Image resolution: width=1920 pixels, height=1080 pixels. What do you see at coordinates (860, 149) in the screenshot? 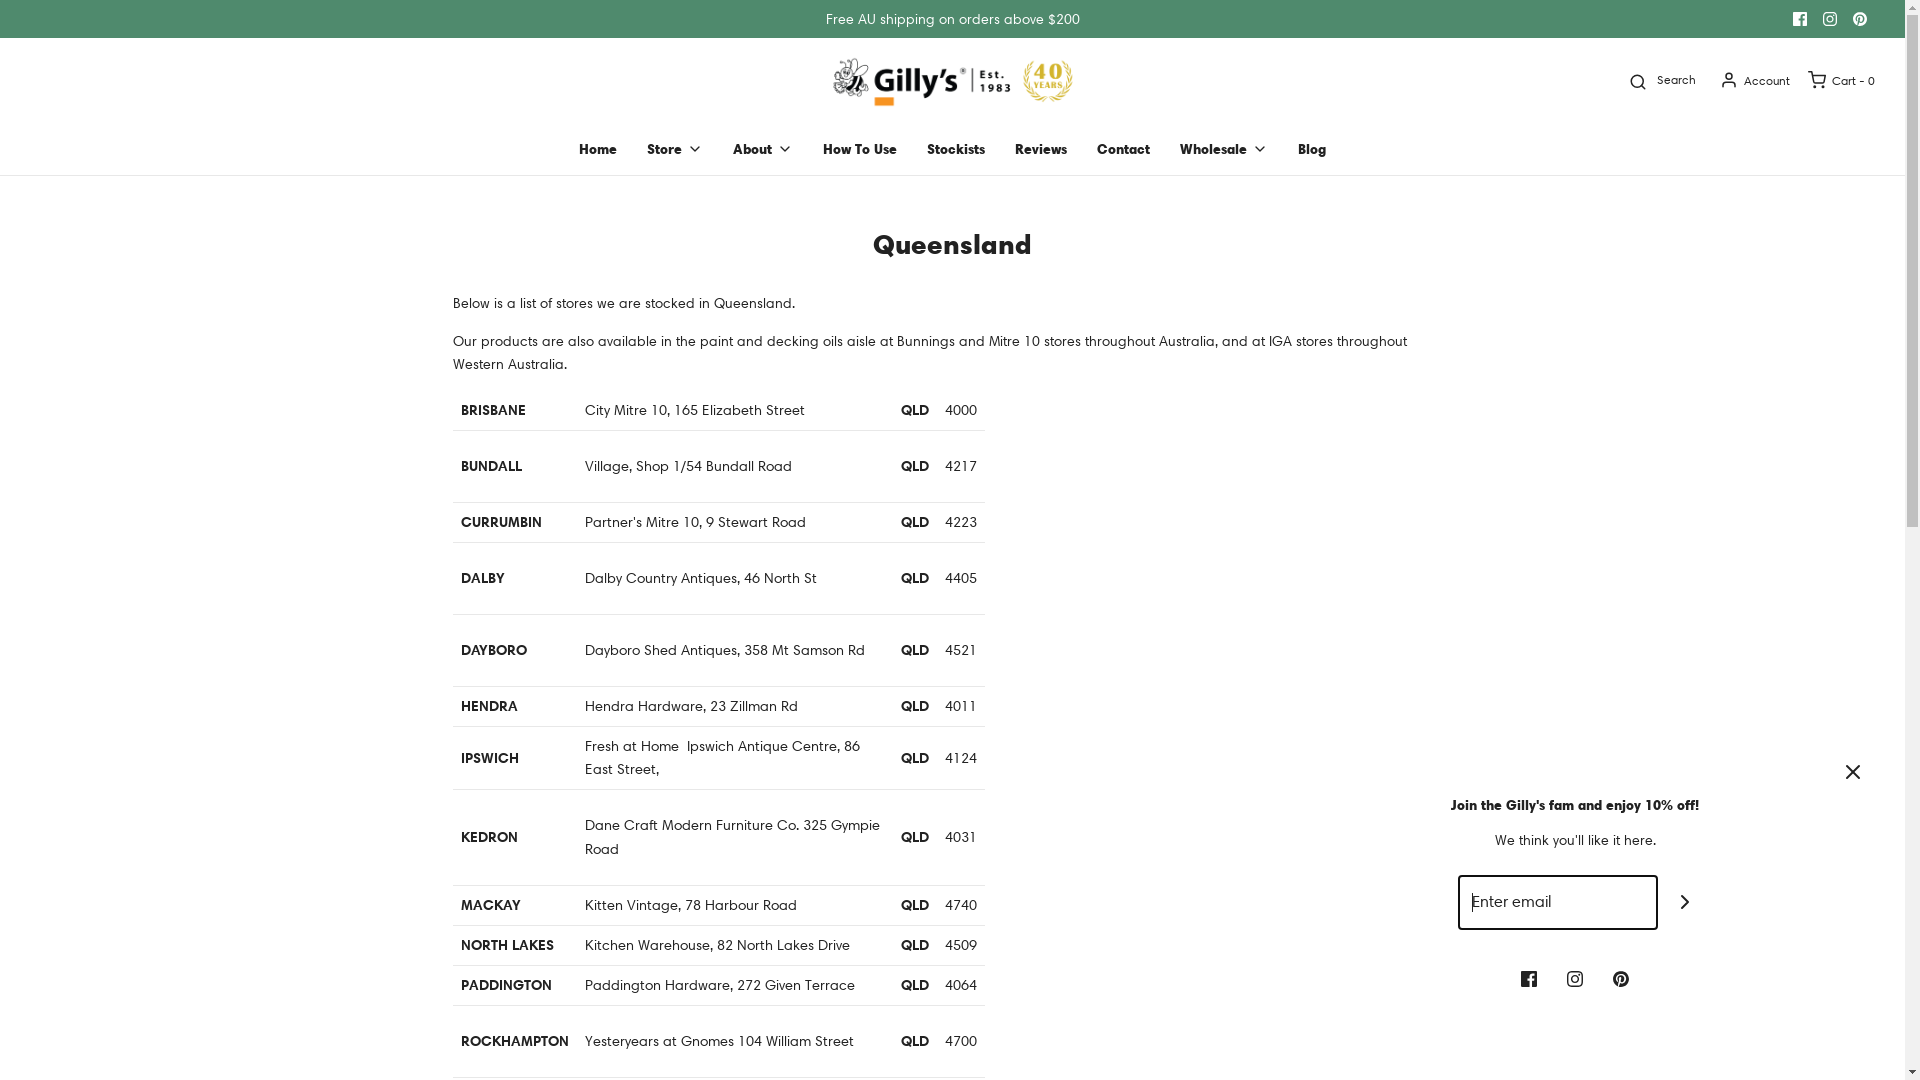
I see `How To Use` at bounding box center [860, 149].